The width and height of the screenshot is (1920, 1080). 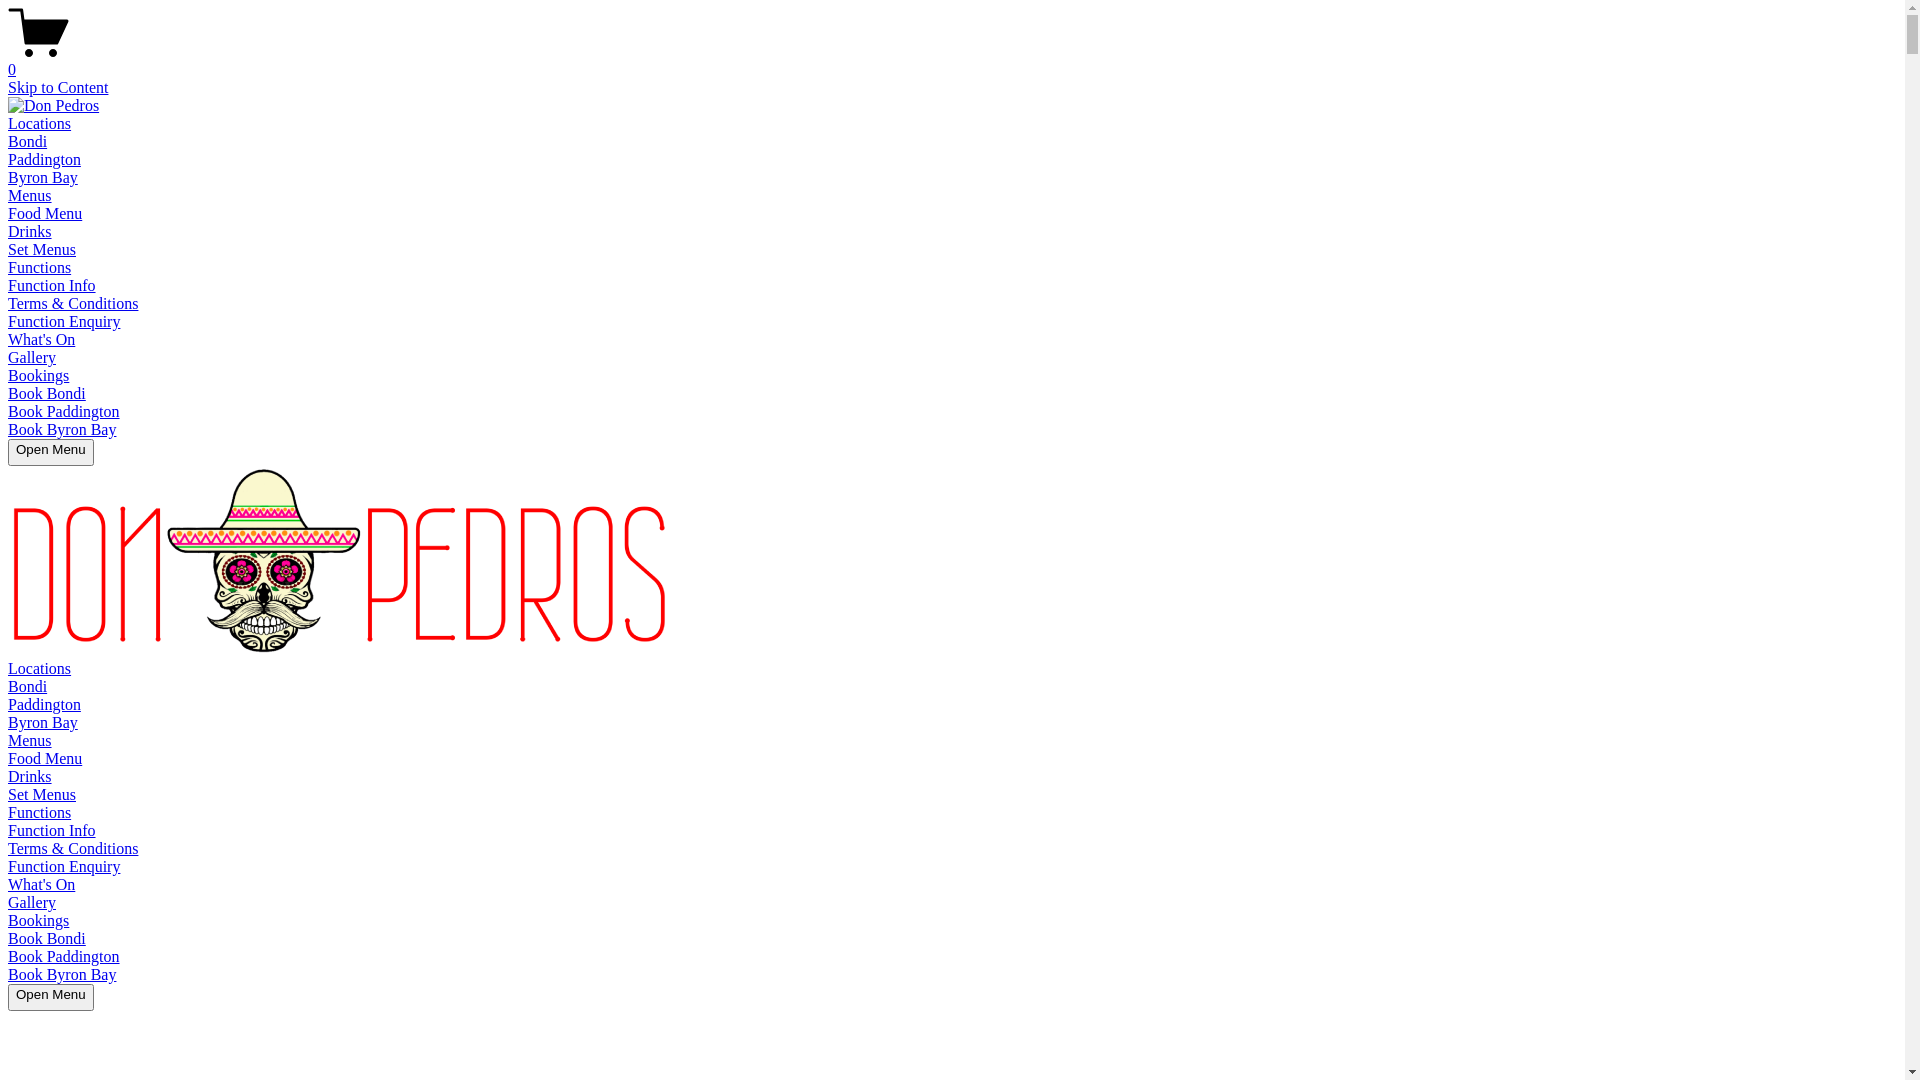 What do you see at coordinates (38, 920) in the screenshot?
I see `Bookings` at bounding box center [38, 920].